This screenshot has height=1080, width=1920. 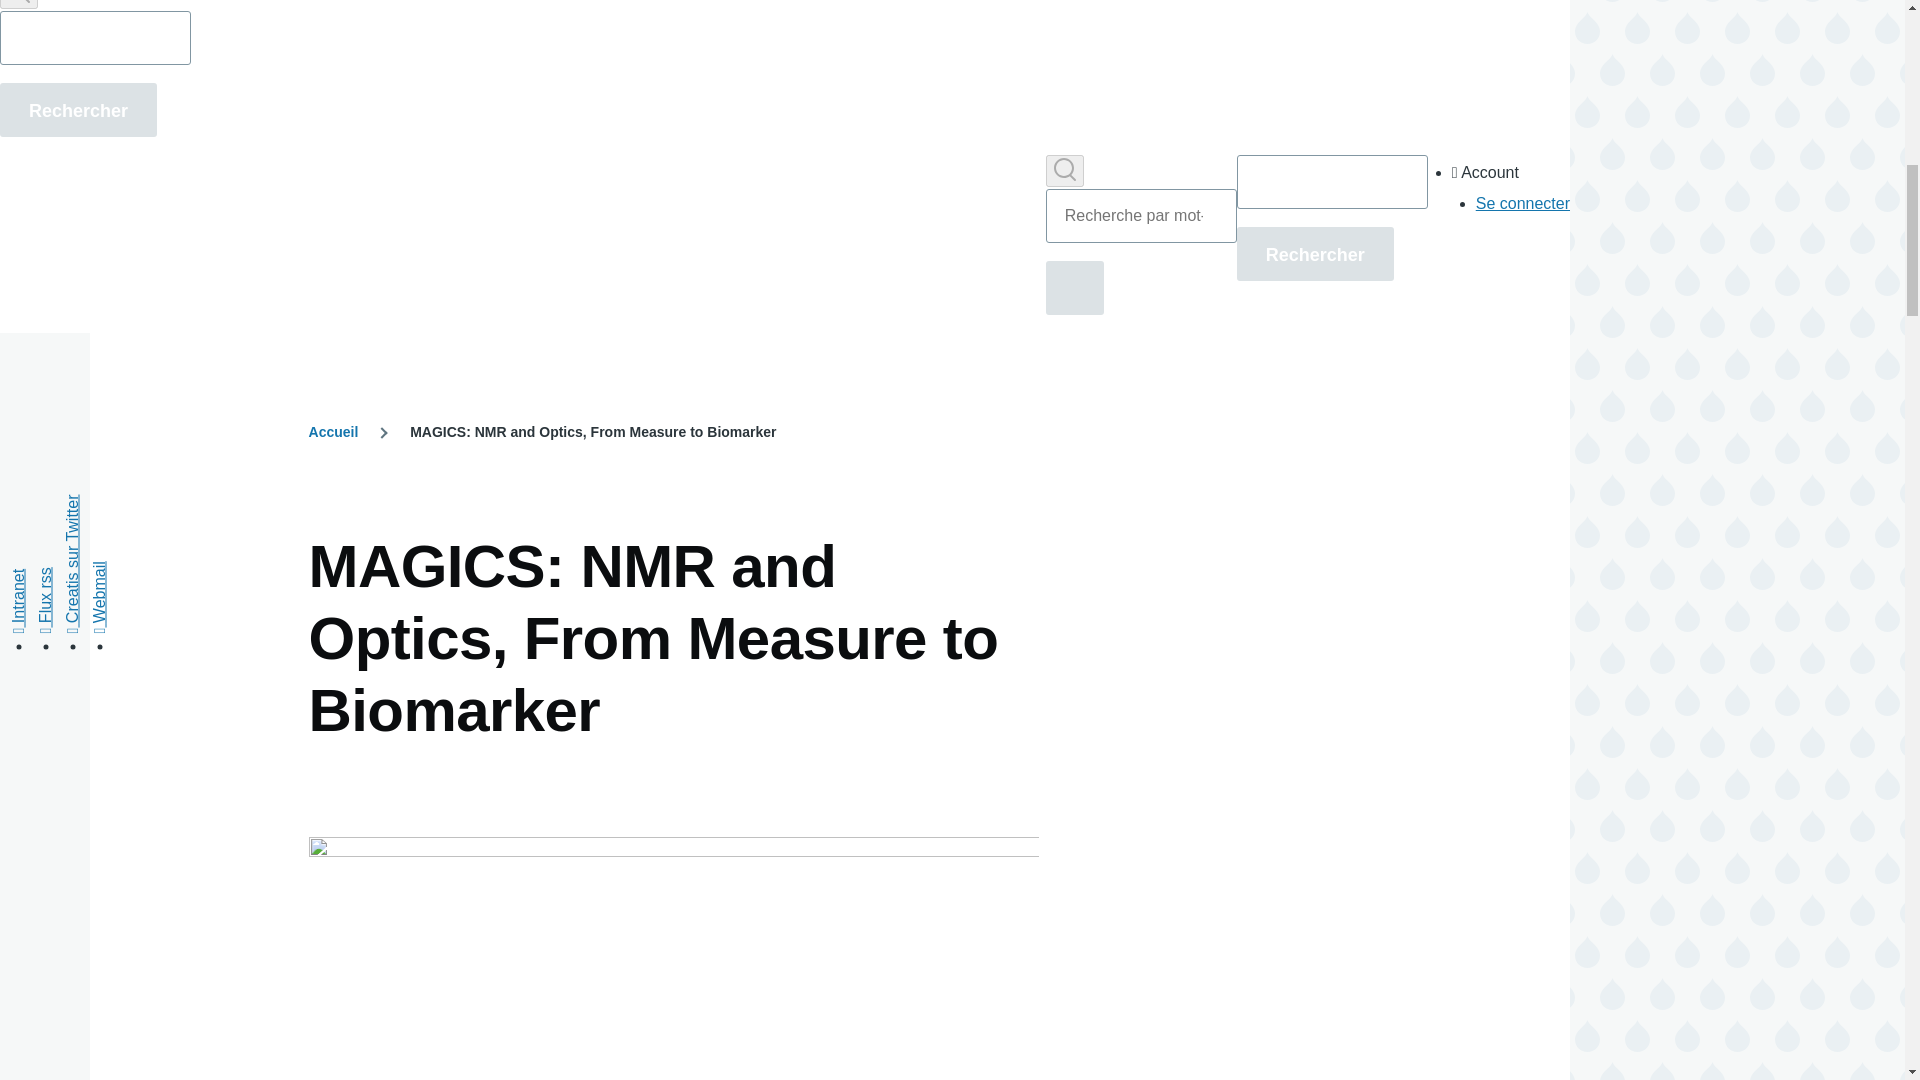 What do you see at coordinates (1314, 253) in the screenshot?
I see `Rechercher` at bounding box center [1314, 253].